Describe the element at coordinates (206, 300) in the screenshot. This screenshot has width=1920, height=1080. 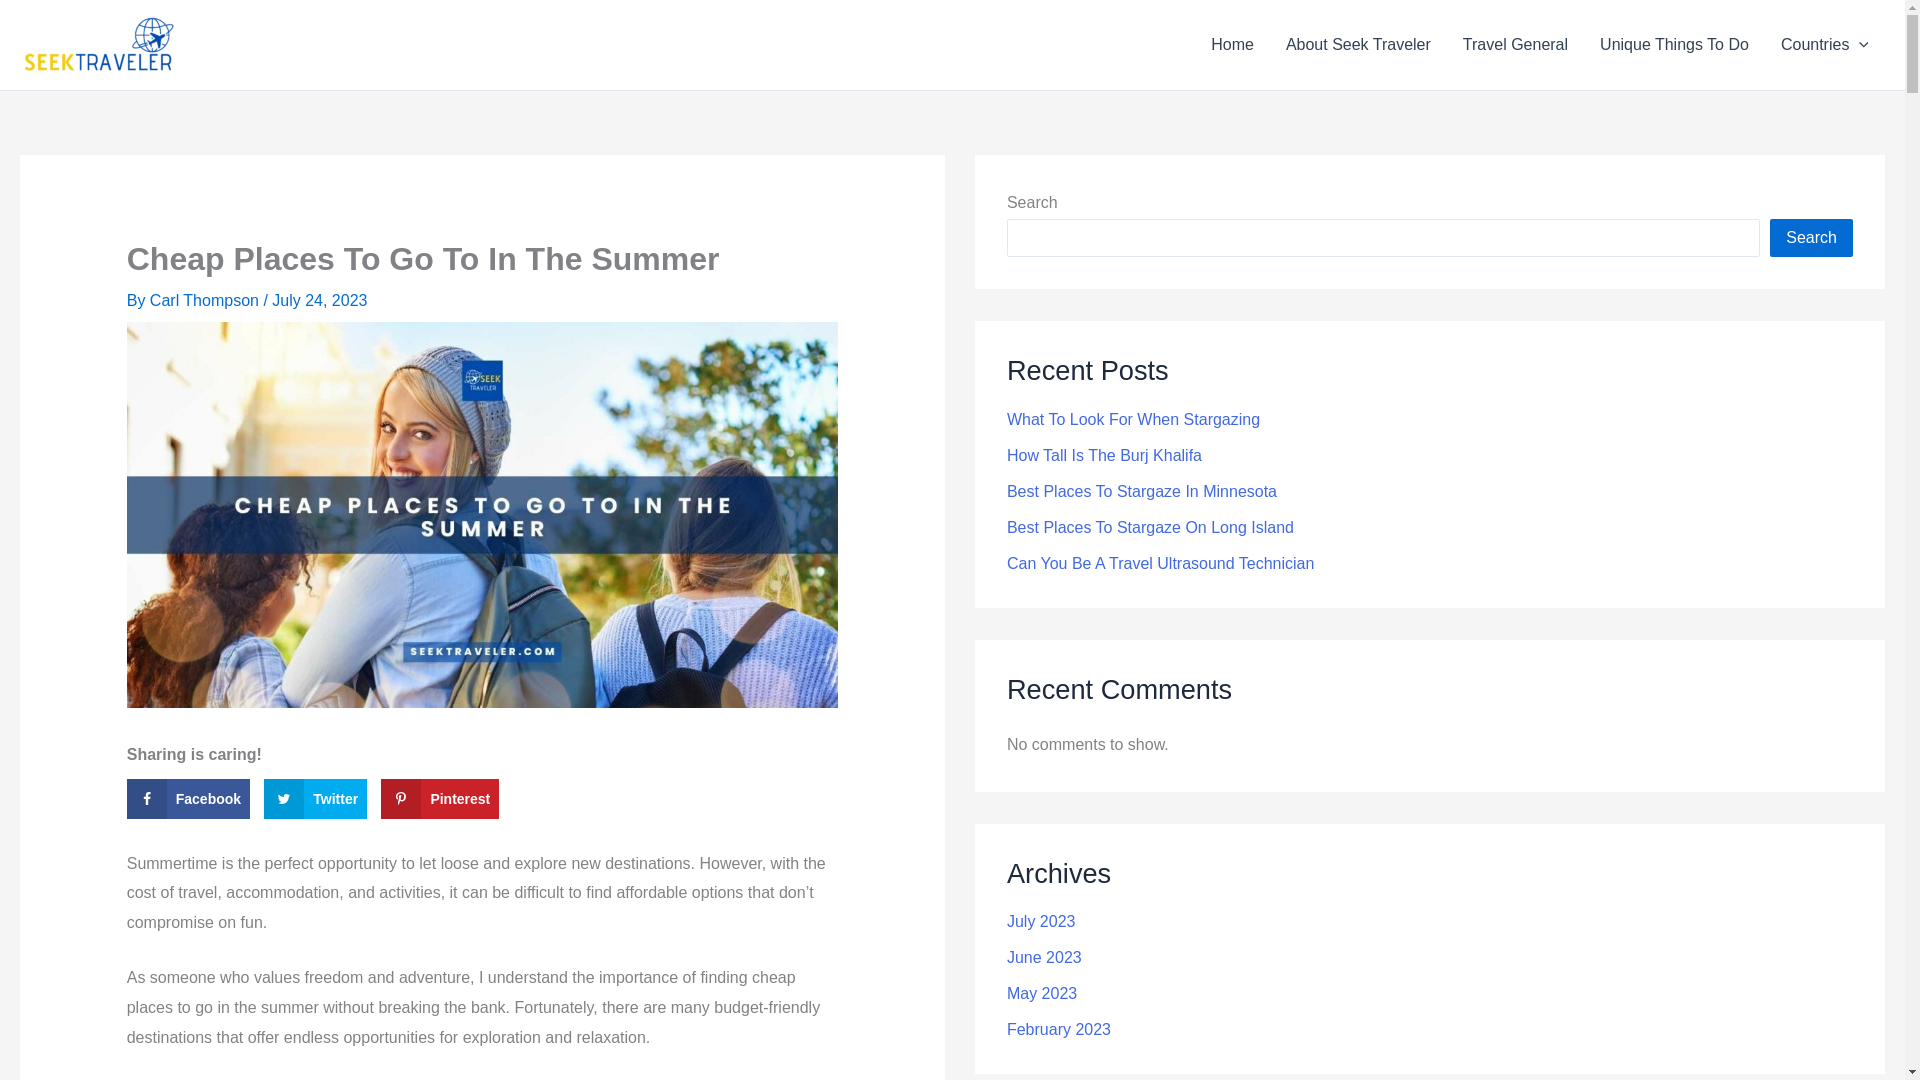
I see `Carl Thompson` at that location.